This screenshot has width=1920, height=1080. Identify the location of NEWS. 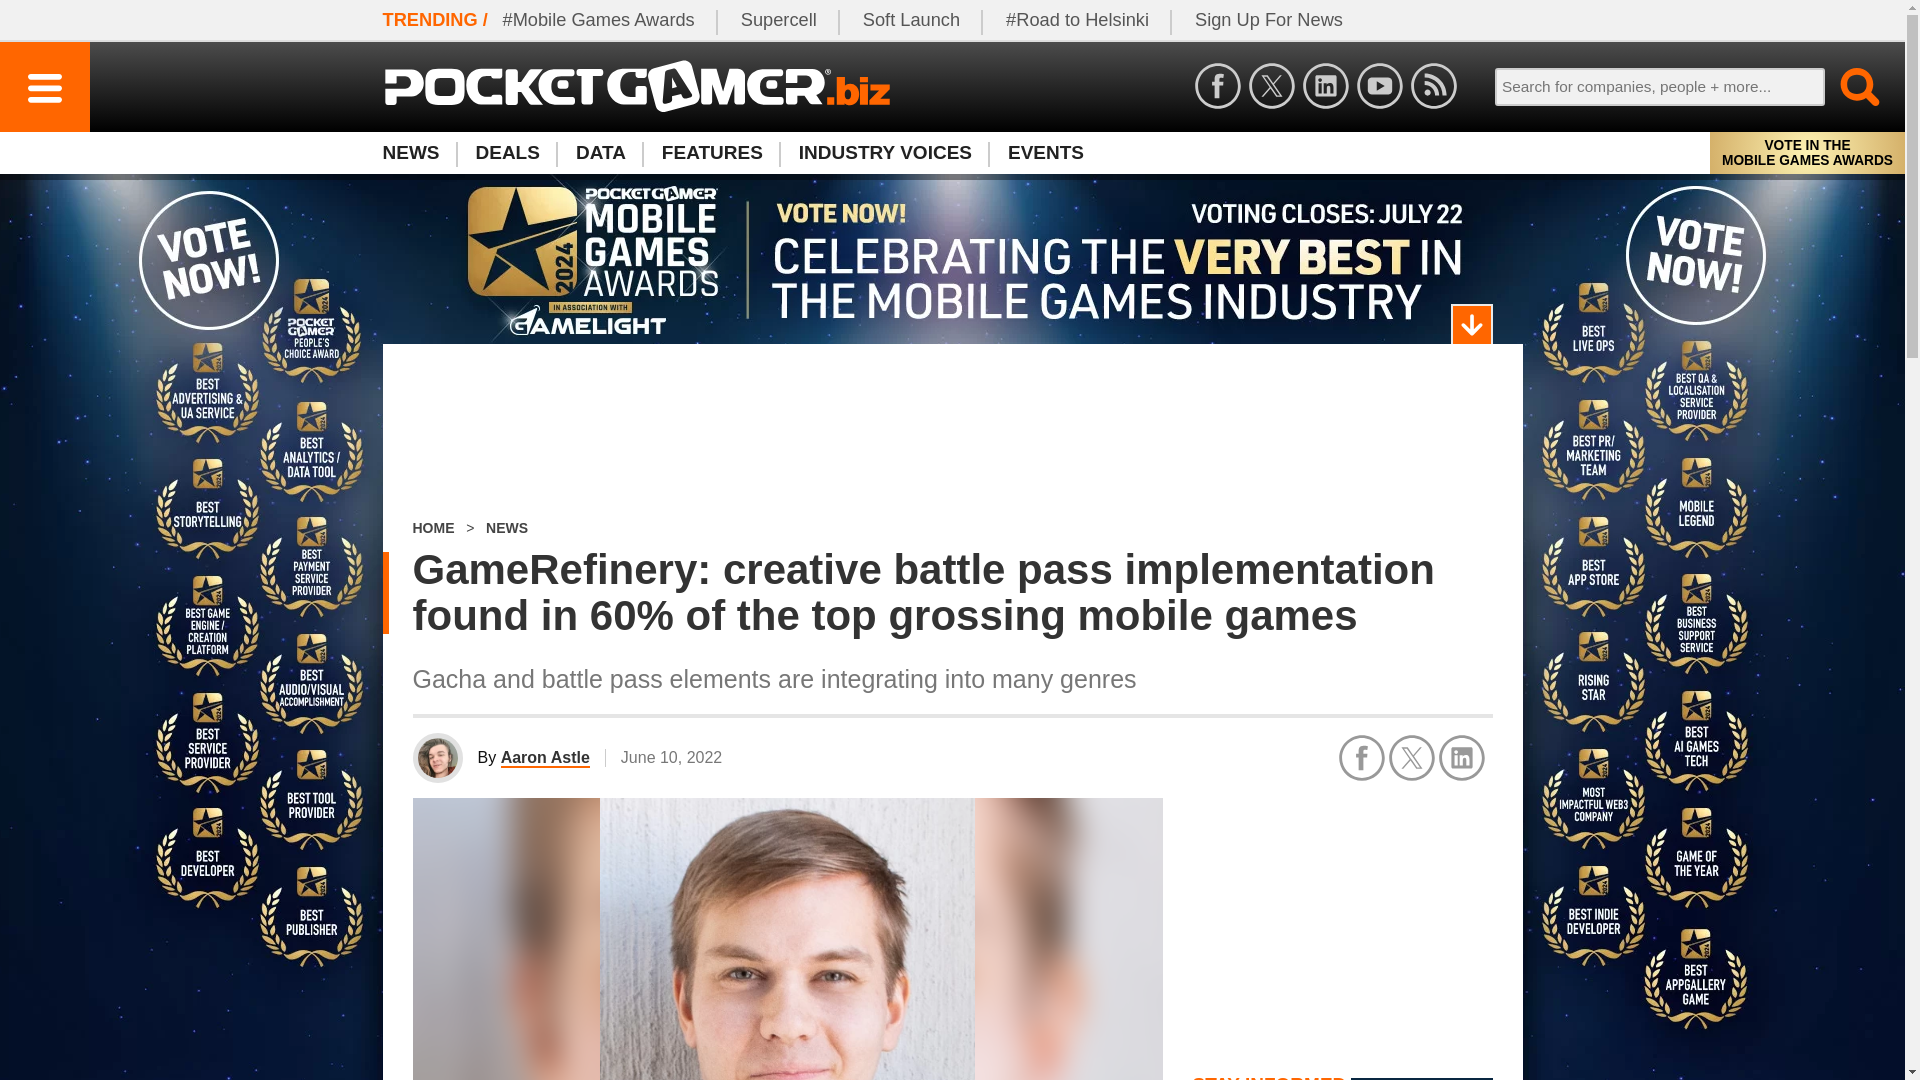
(419, 152).